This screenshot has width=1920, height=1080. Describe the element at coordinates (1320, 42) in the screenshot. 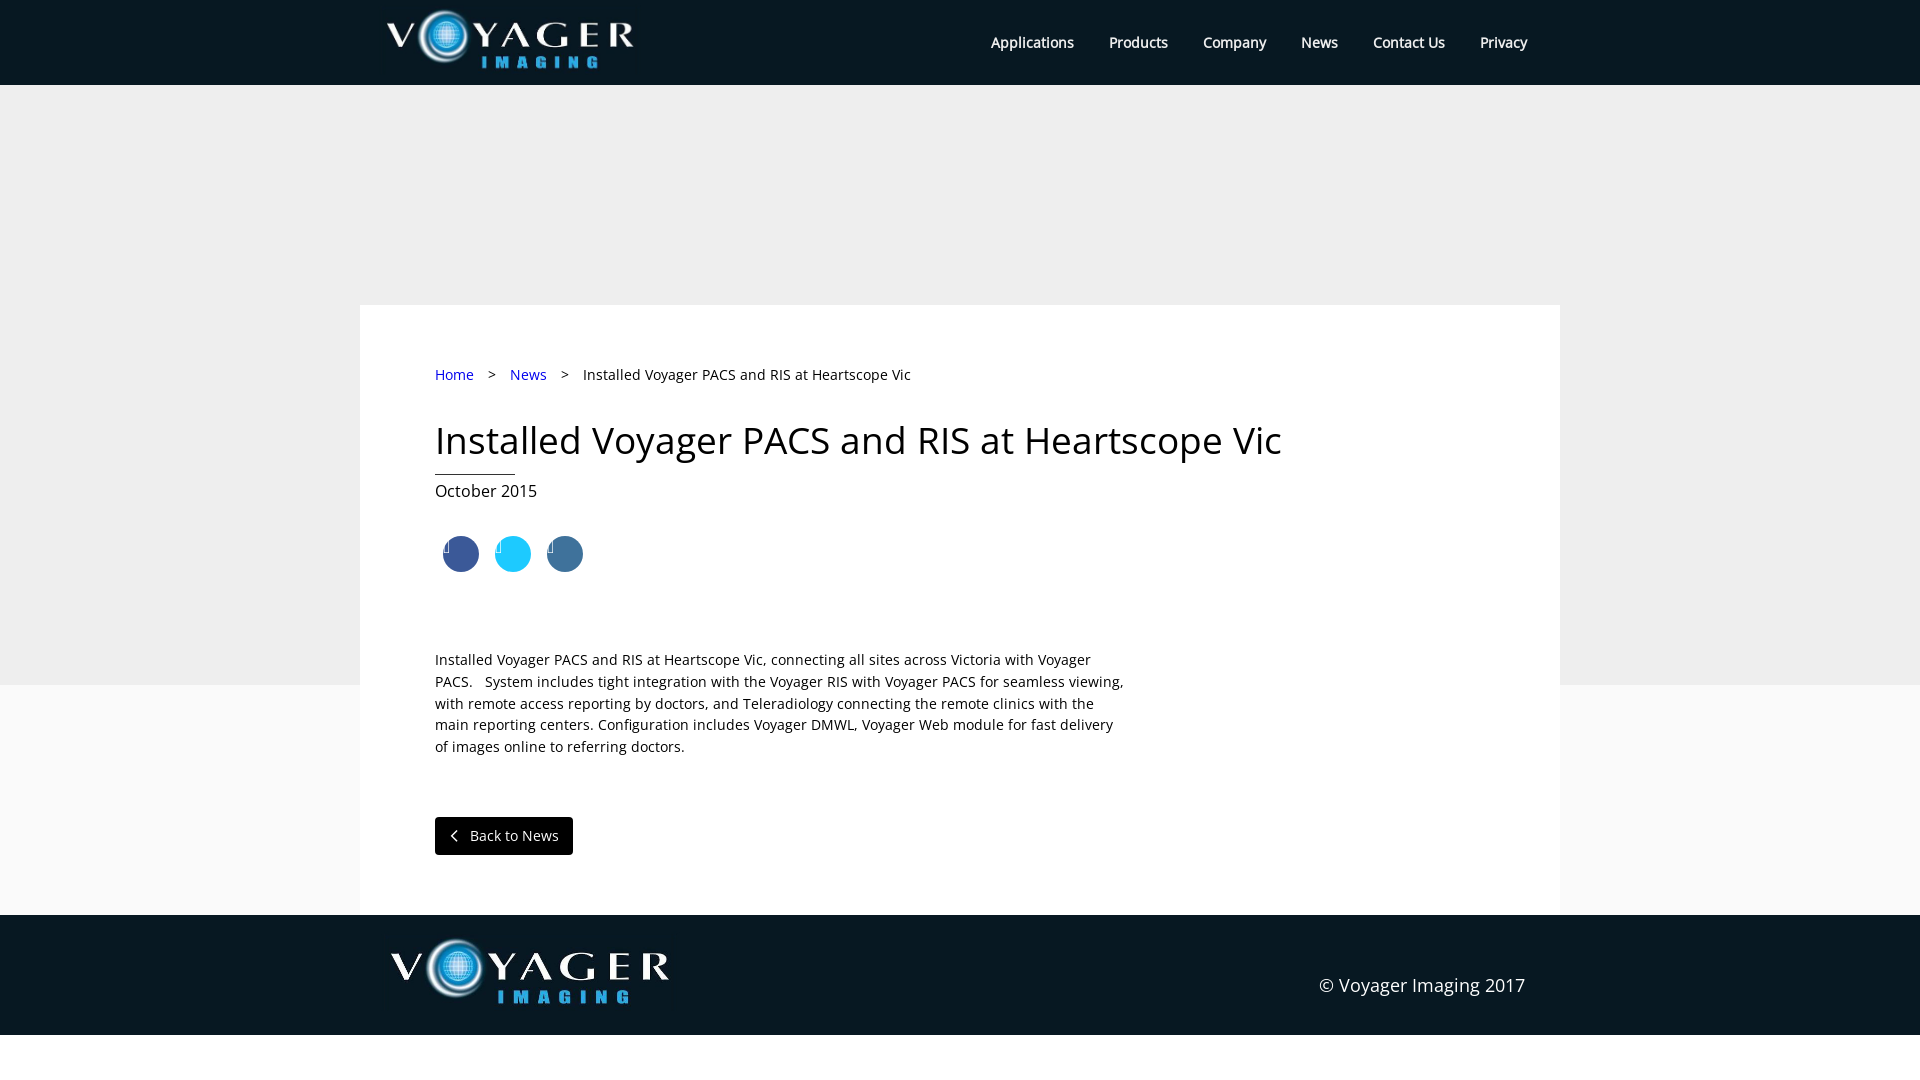

I see `News` at that location.